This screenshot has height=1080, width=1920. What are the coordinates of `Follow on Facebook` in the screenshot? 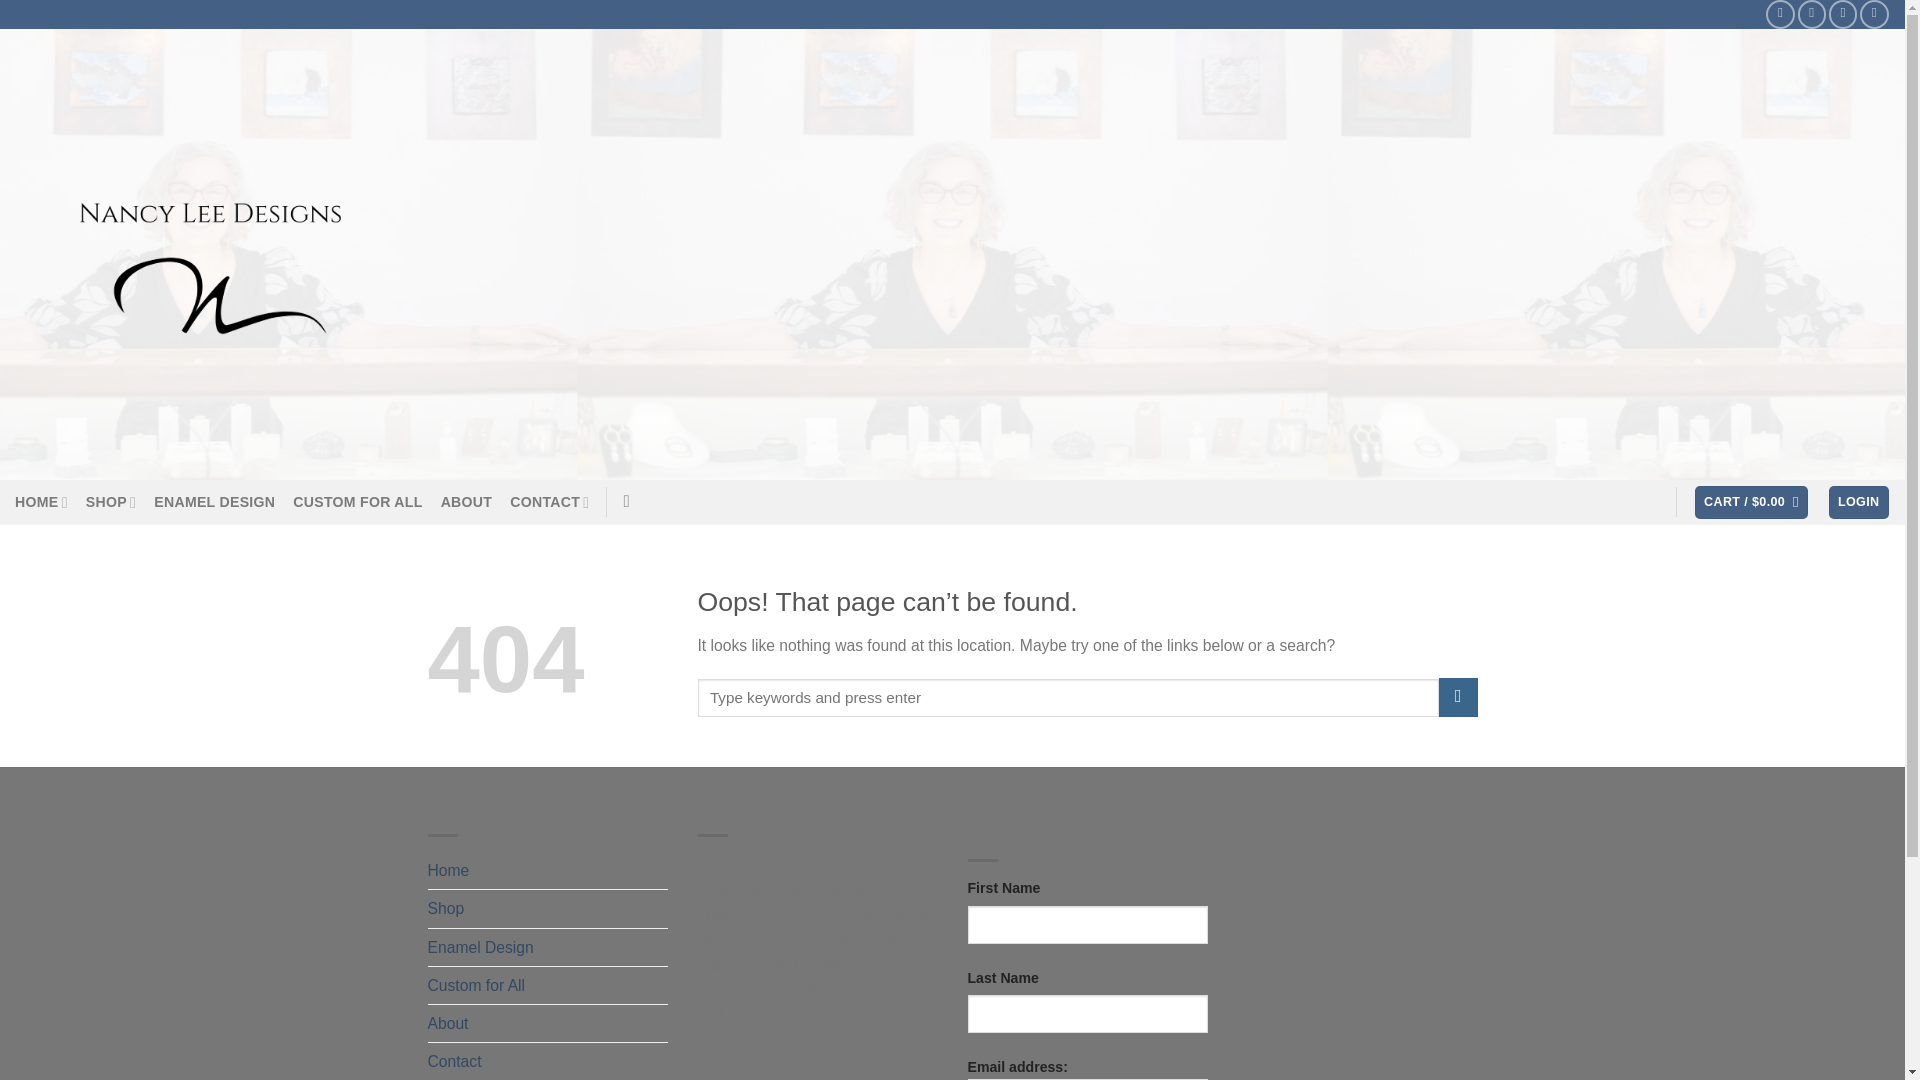 It's located at (1780, 14).